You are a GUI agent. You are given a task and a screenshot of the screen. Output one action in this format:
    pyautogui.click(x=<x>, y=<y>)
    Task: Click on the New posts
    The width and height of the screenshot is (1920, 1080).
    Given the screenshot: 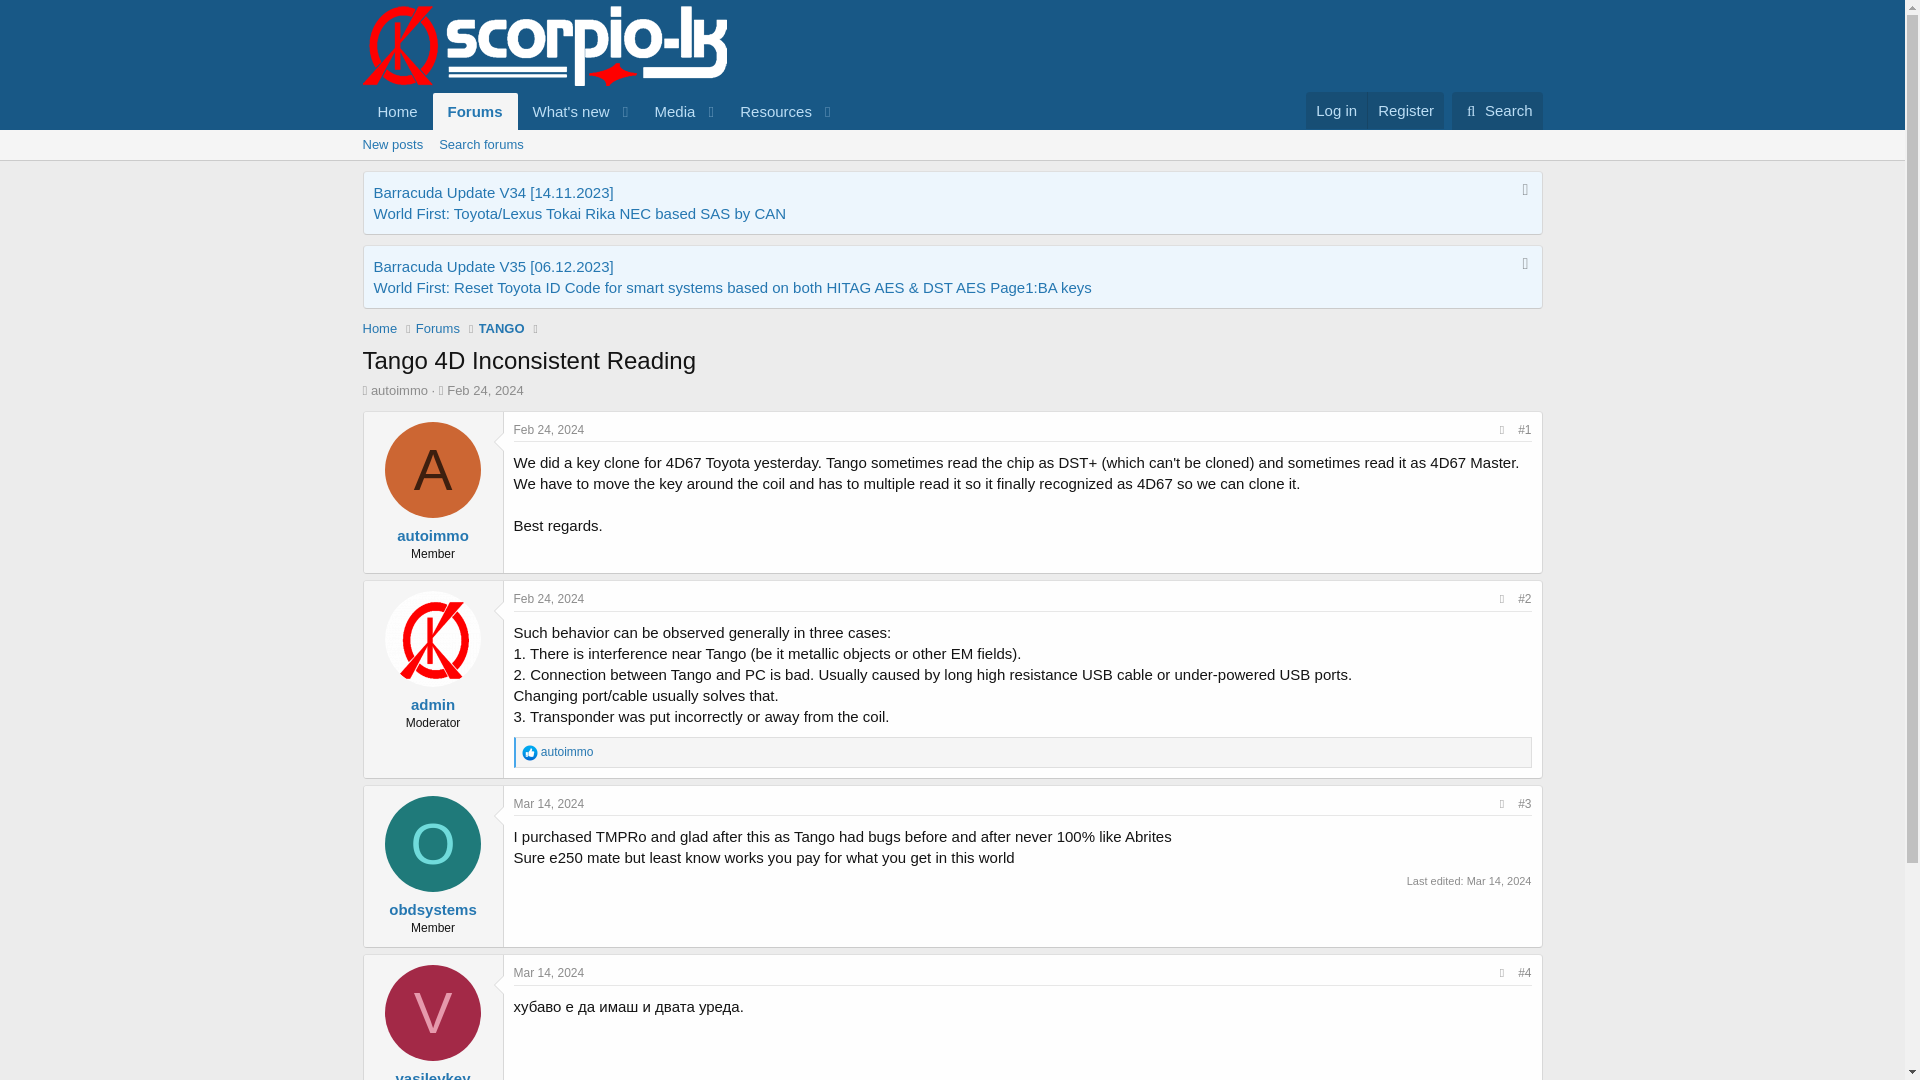 What is the action you would take?
    pyautogui.click(x=480, y=144)
    